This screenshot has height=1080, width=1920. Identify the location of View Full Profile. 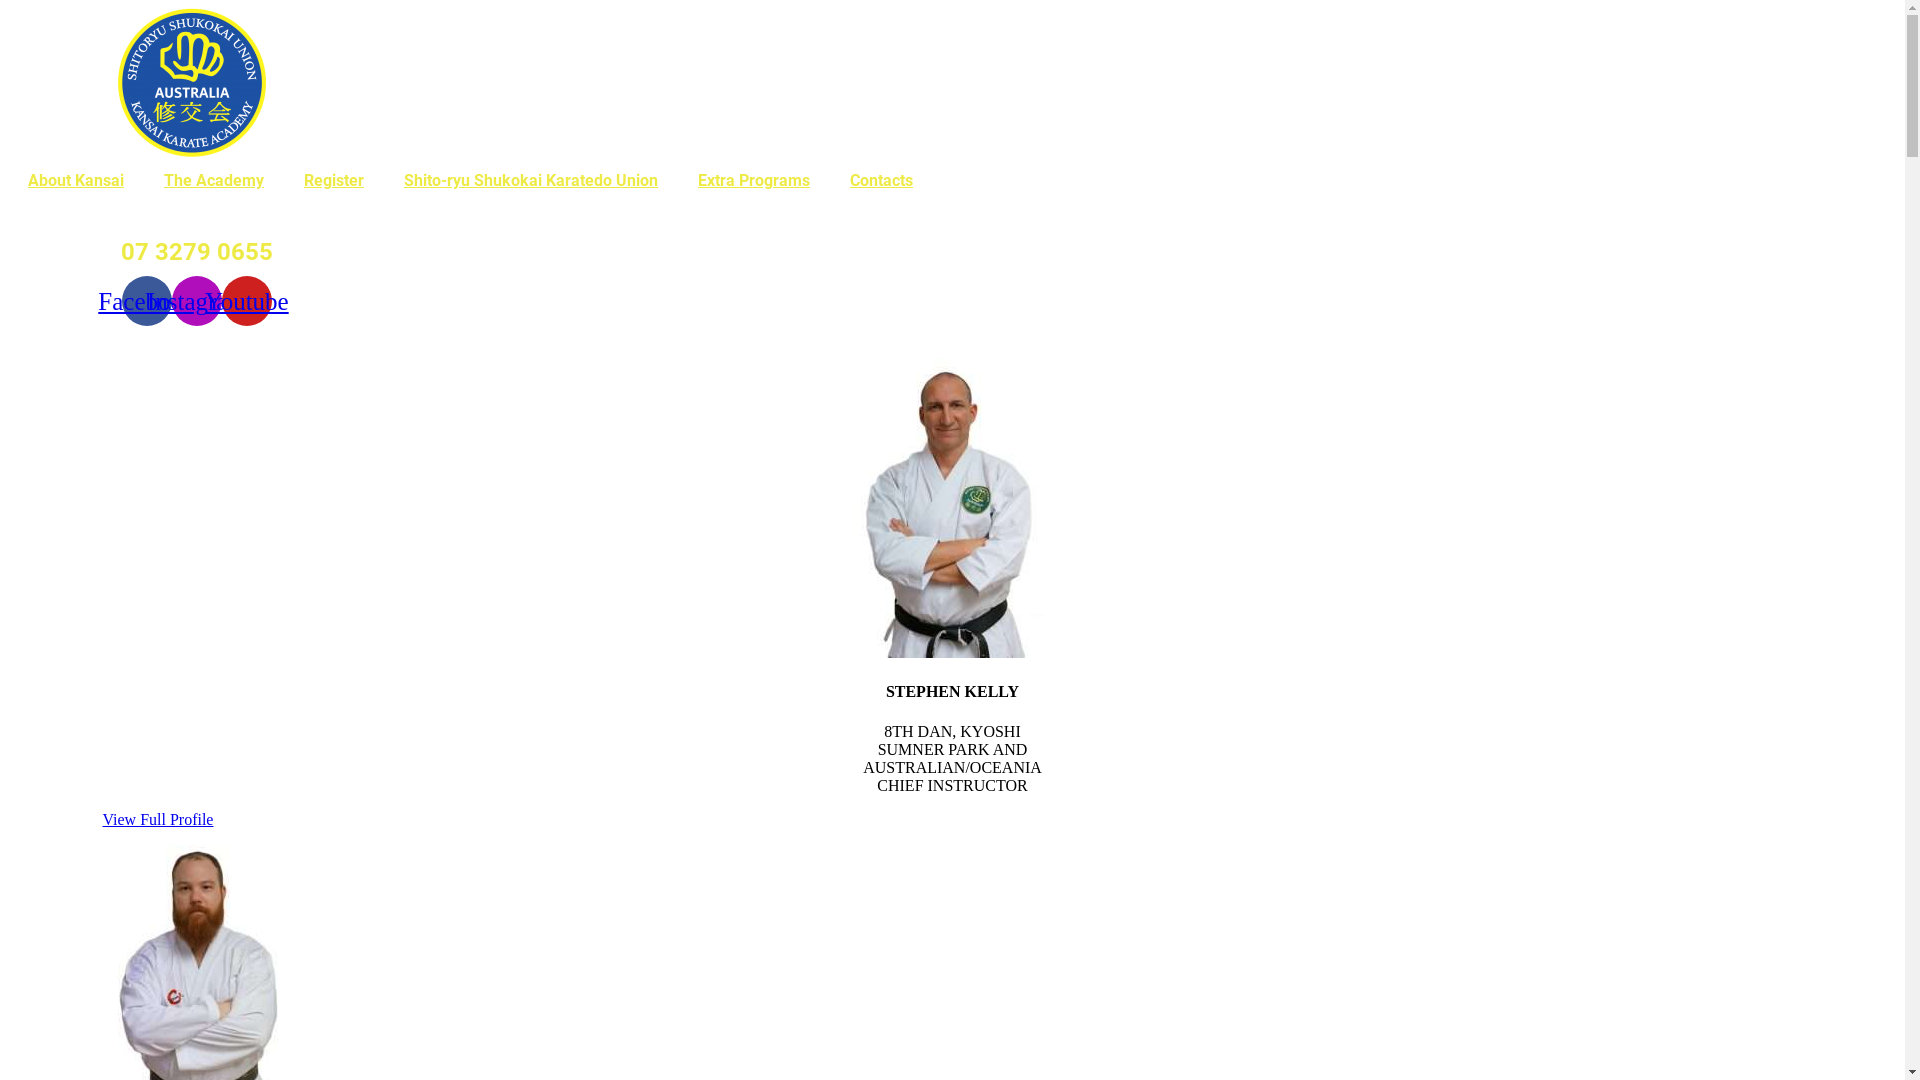
(158, 820).